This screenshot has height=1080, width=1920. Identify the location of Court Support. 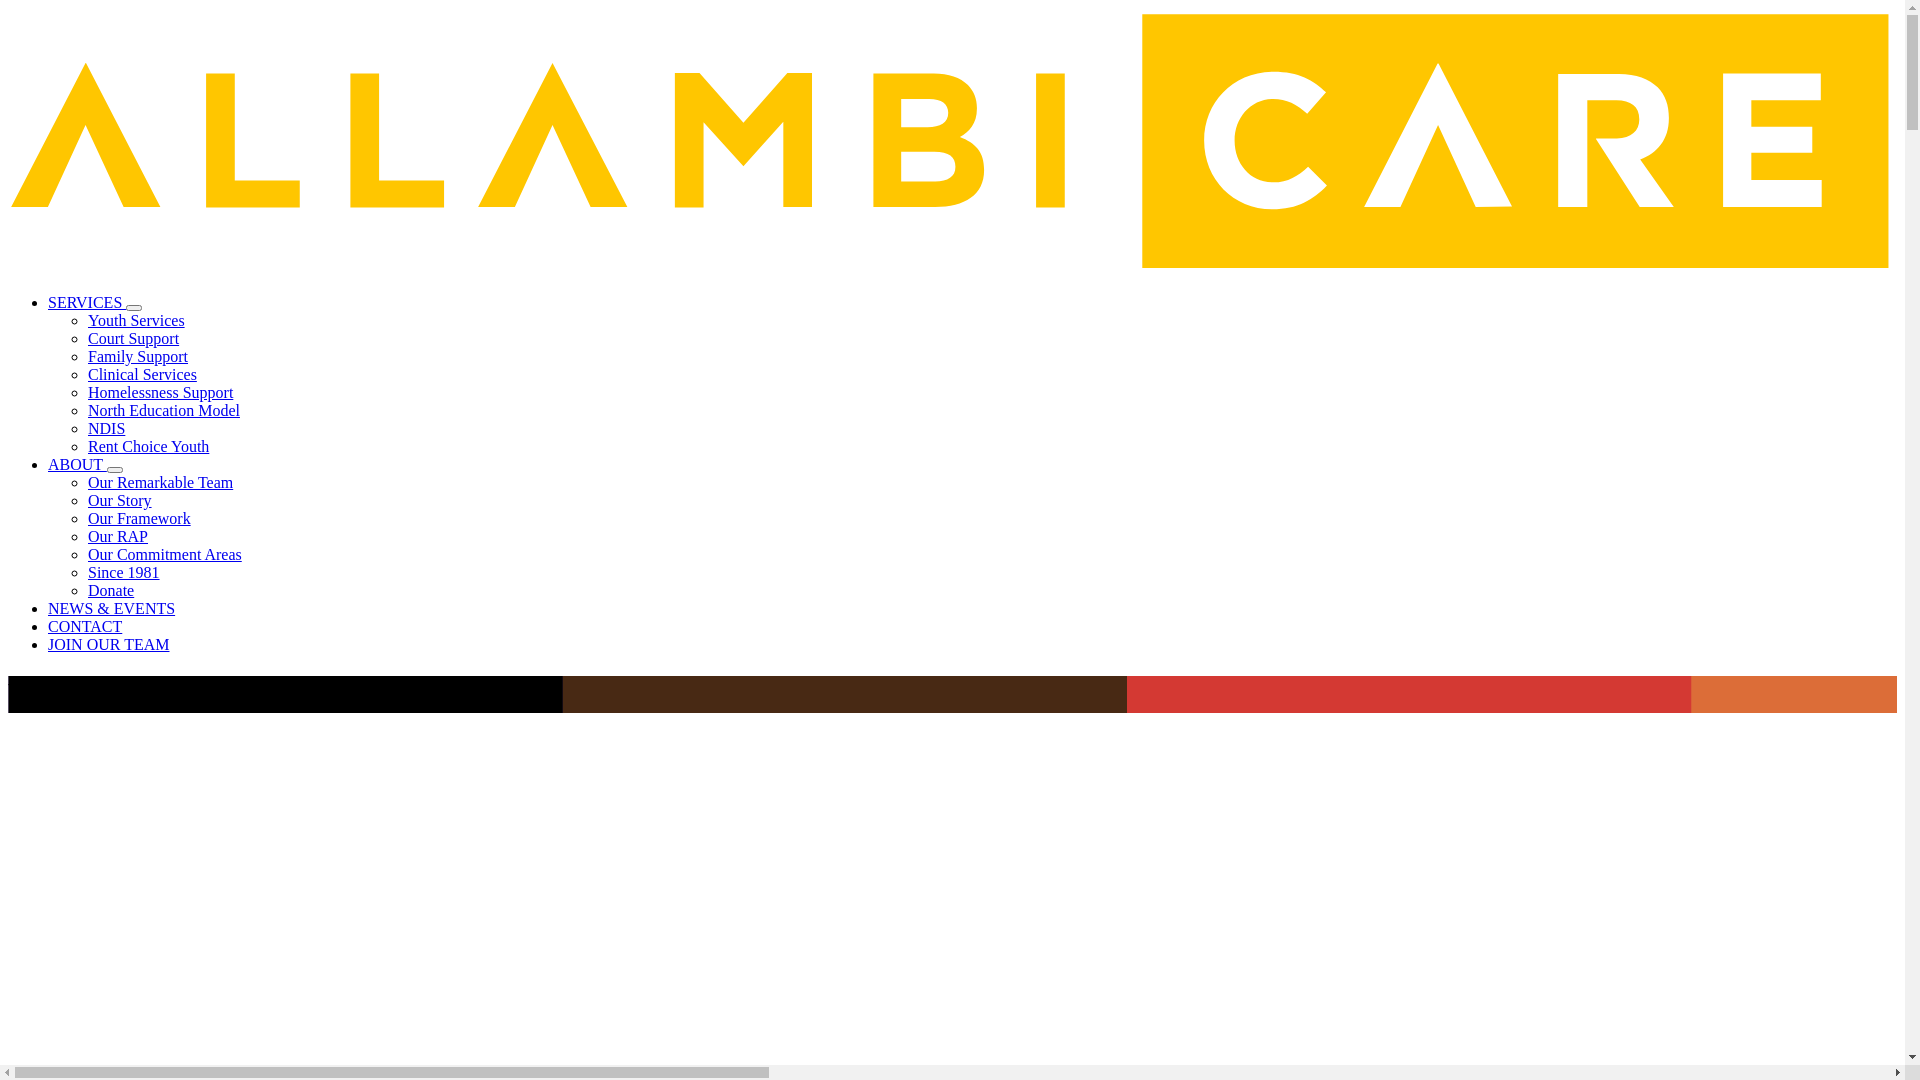
(134, 338).